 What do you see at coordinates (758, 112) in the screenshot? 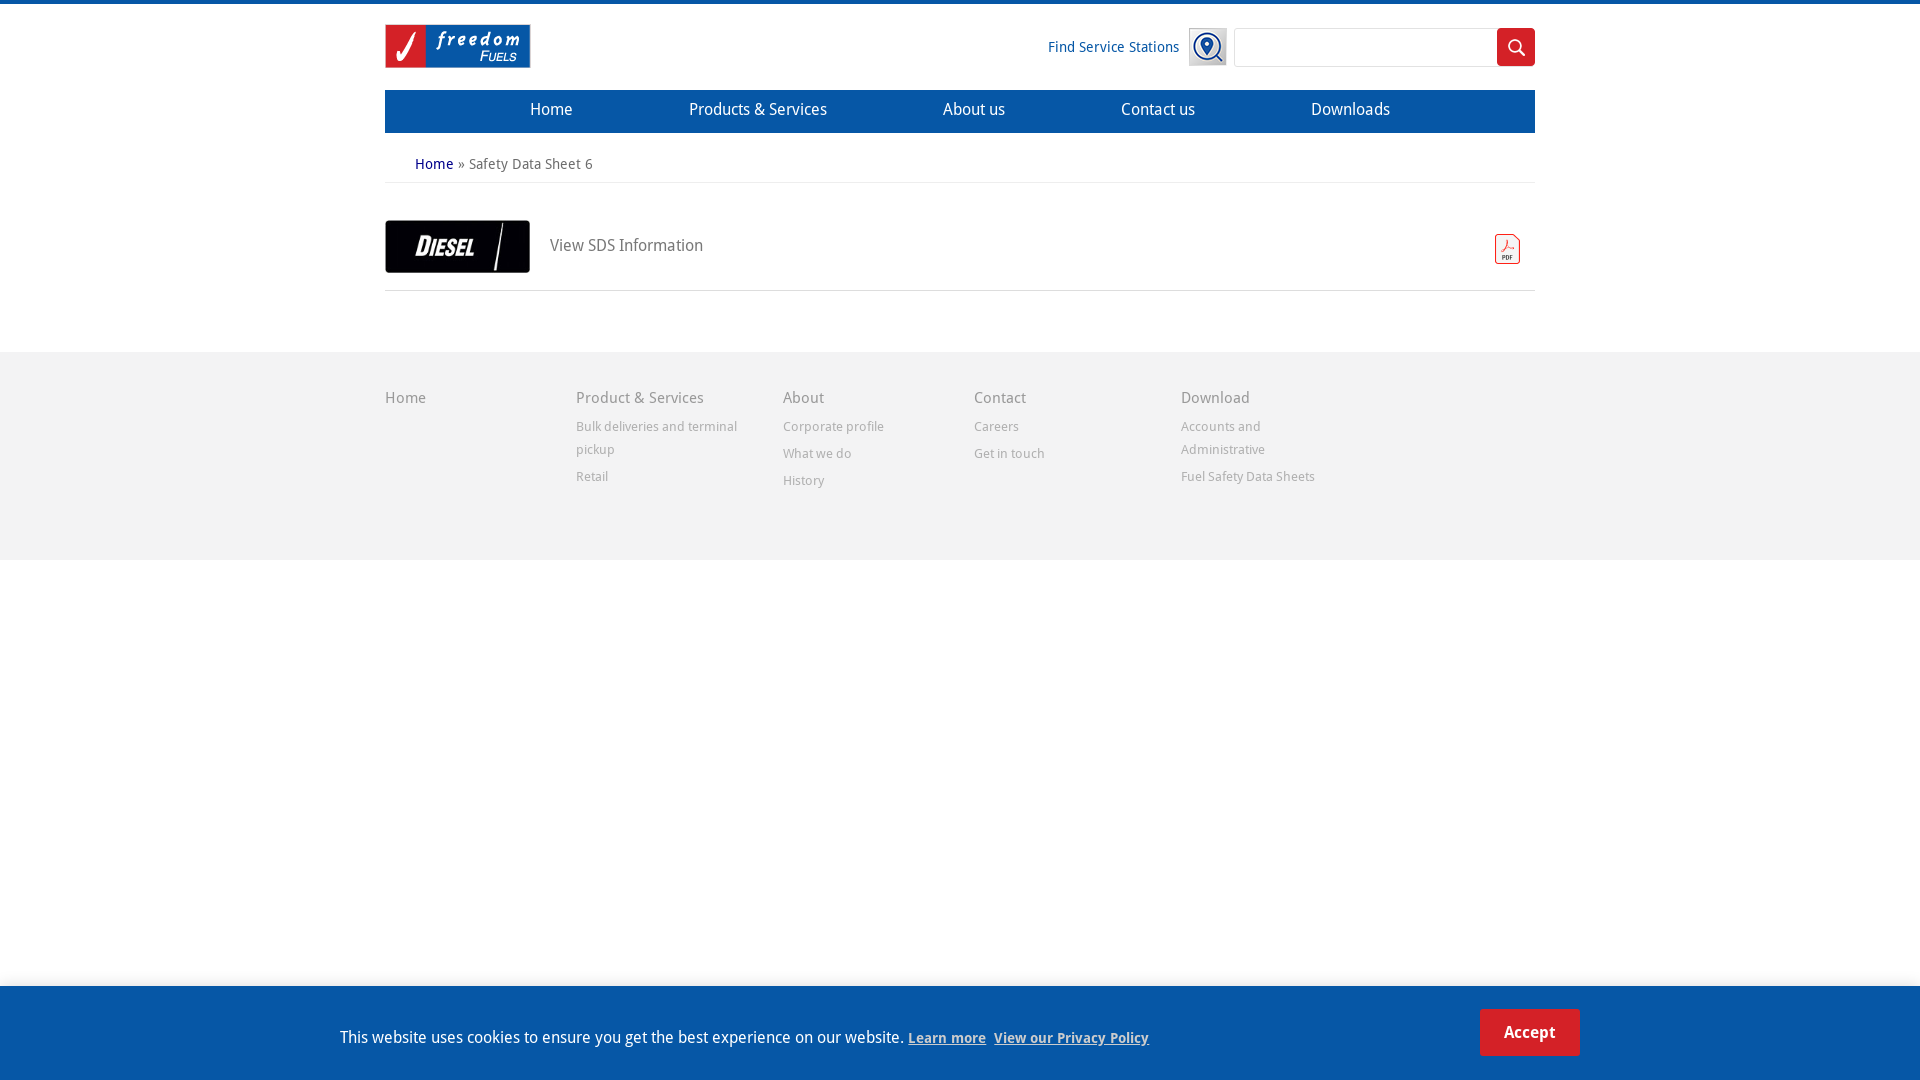
I see `Products & Services` at bounding box center [758, 112].